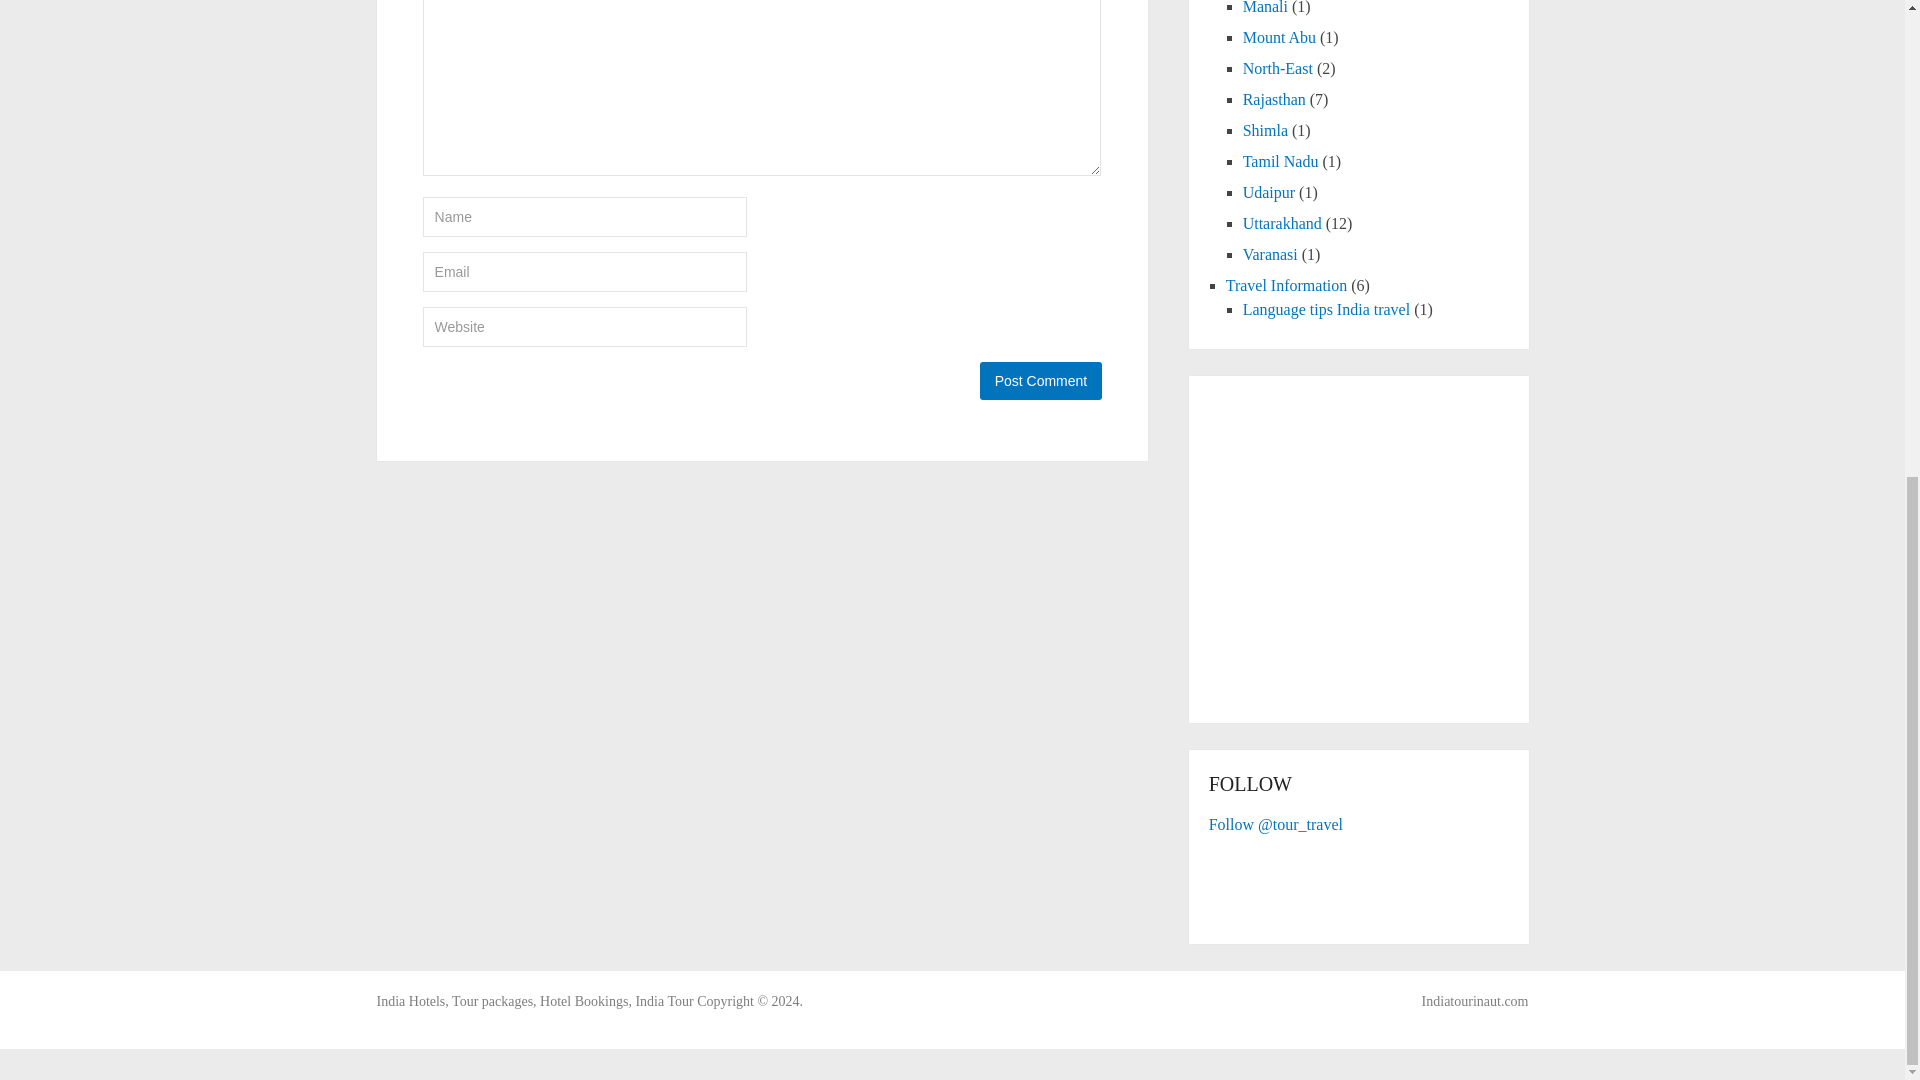  Describe the element at coordinates (534, 1000) in the screenshot. I see `Unfold The Heritage of India` at that location.